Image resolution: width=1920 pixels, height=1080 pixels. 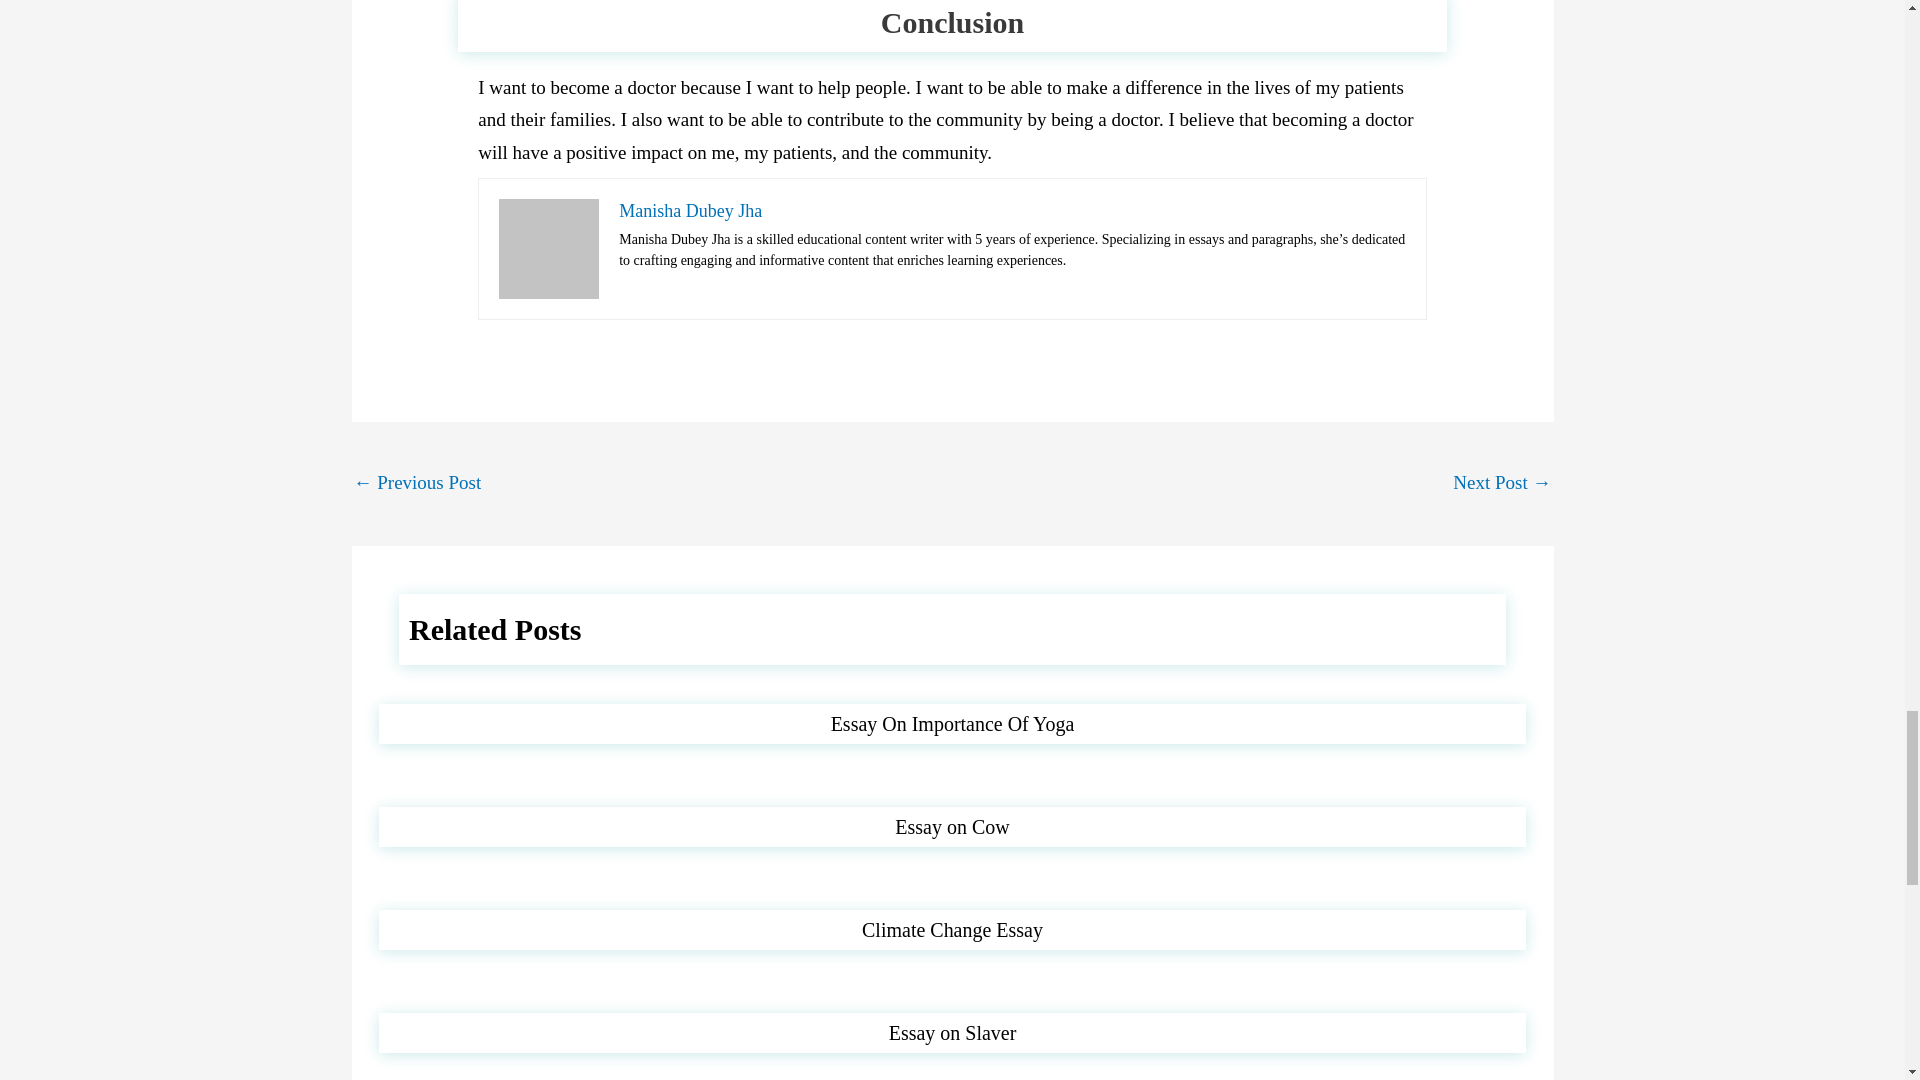 I want to click on Manisha Dubey Jha, so click(x=690, y=210).